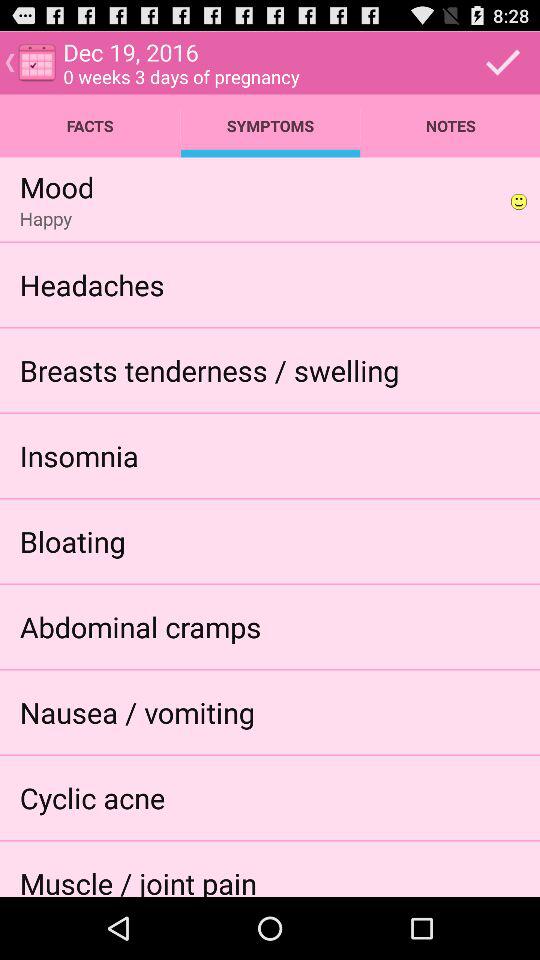  What do you see at coordinates (92, 284) in the screenshot?
I see `flip until headaches app` at bounding box center [92, 284].